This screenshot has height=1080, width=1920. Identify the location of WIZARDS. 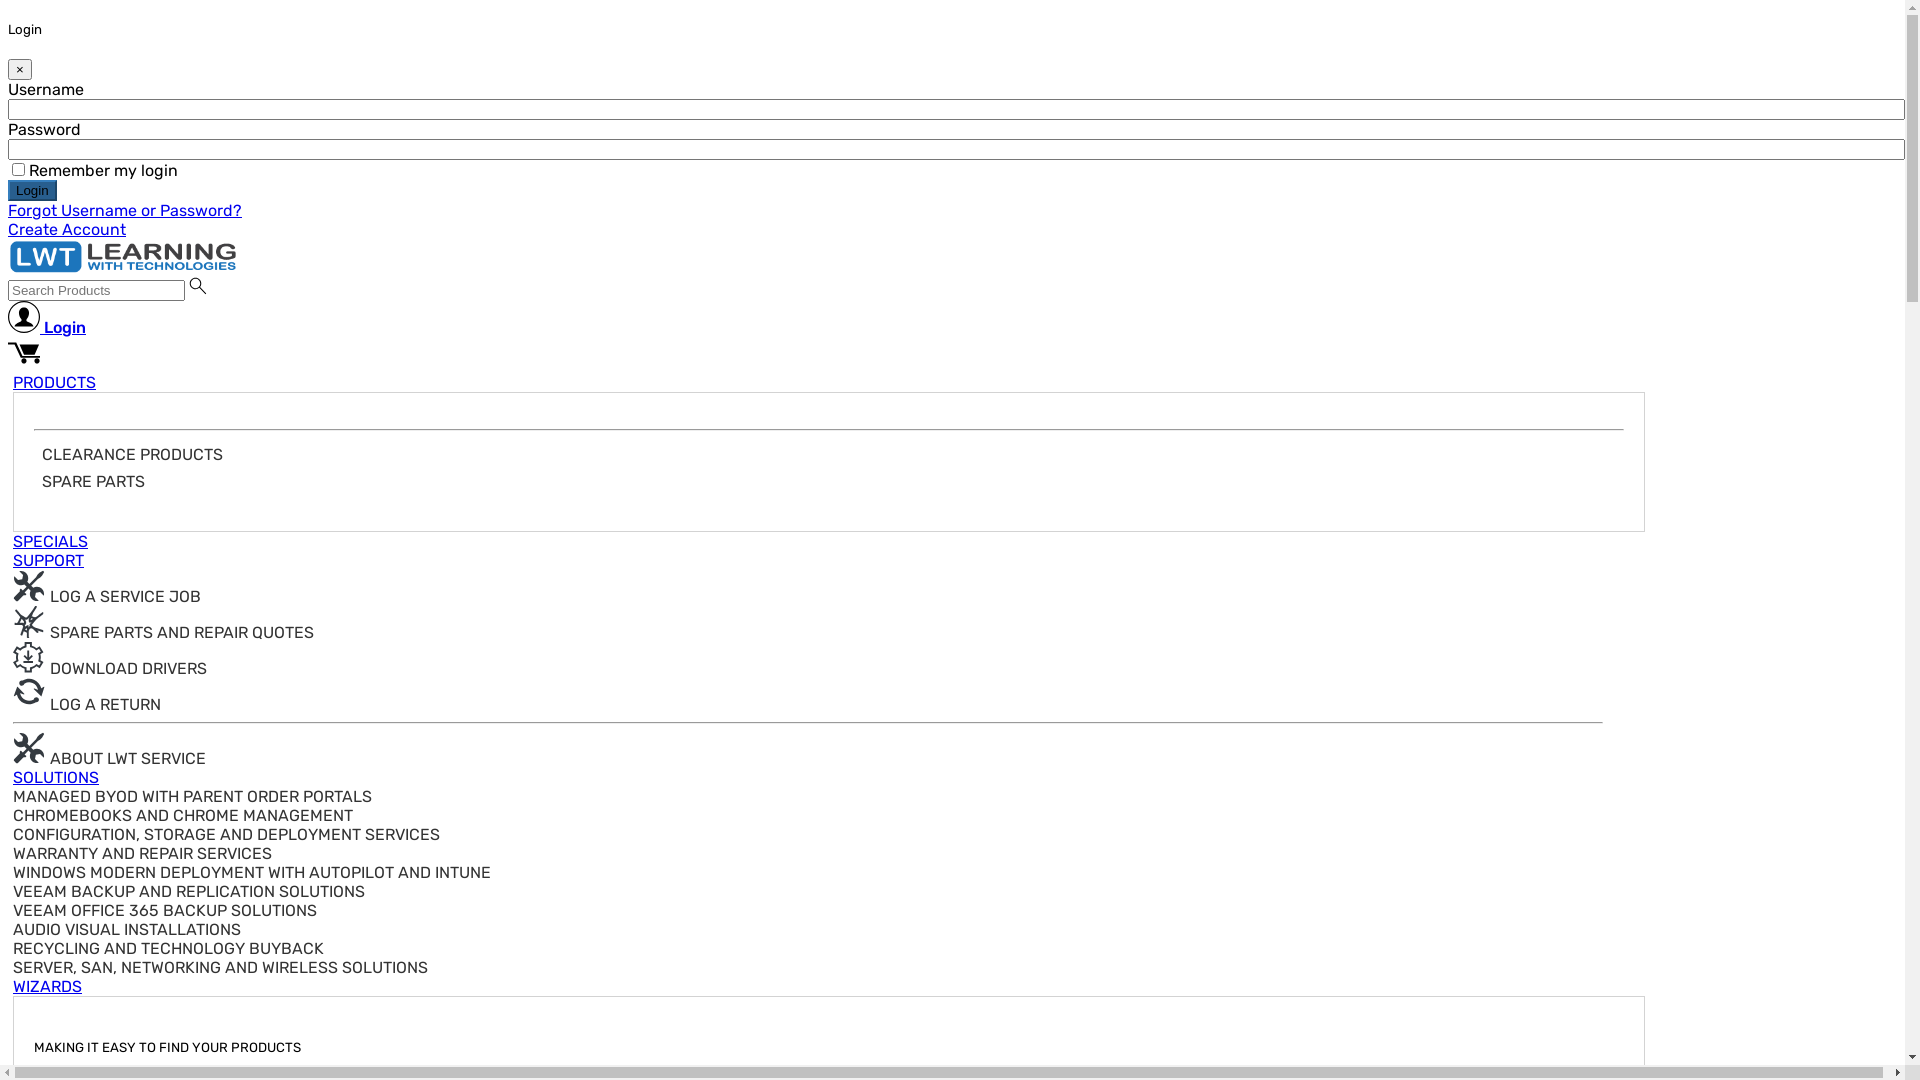
(48, 986).